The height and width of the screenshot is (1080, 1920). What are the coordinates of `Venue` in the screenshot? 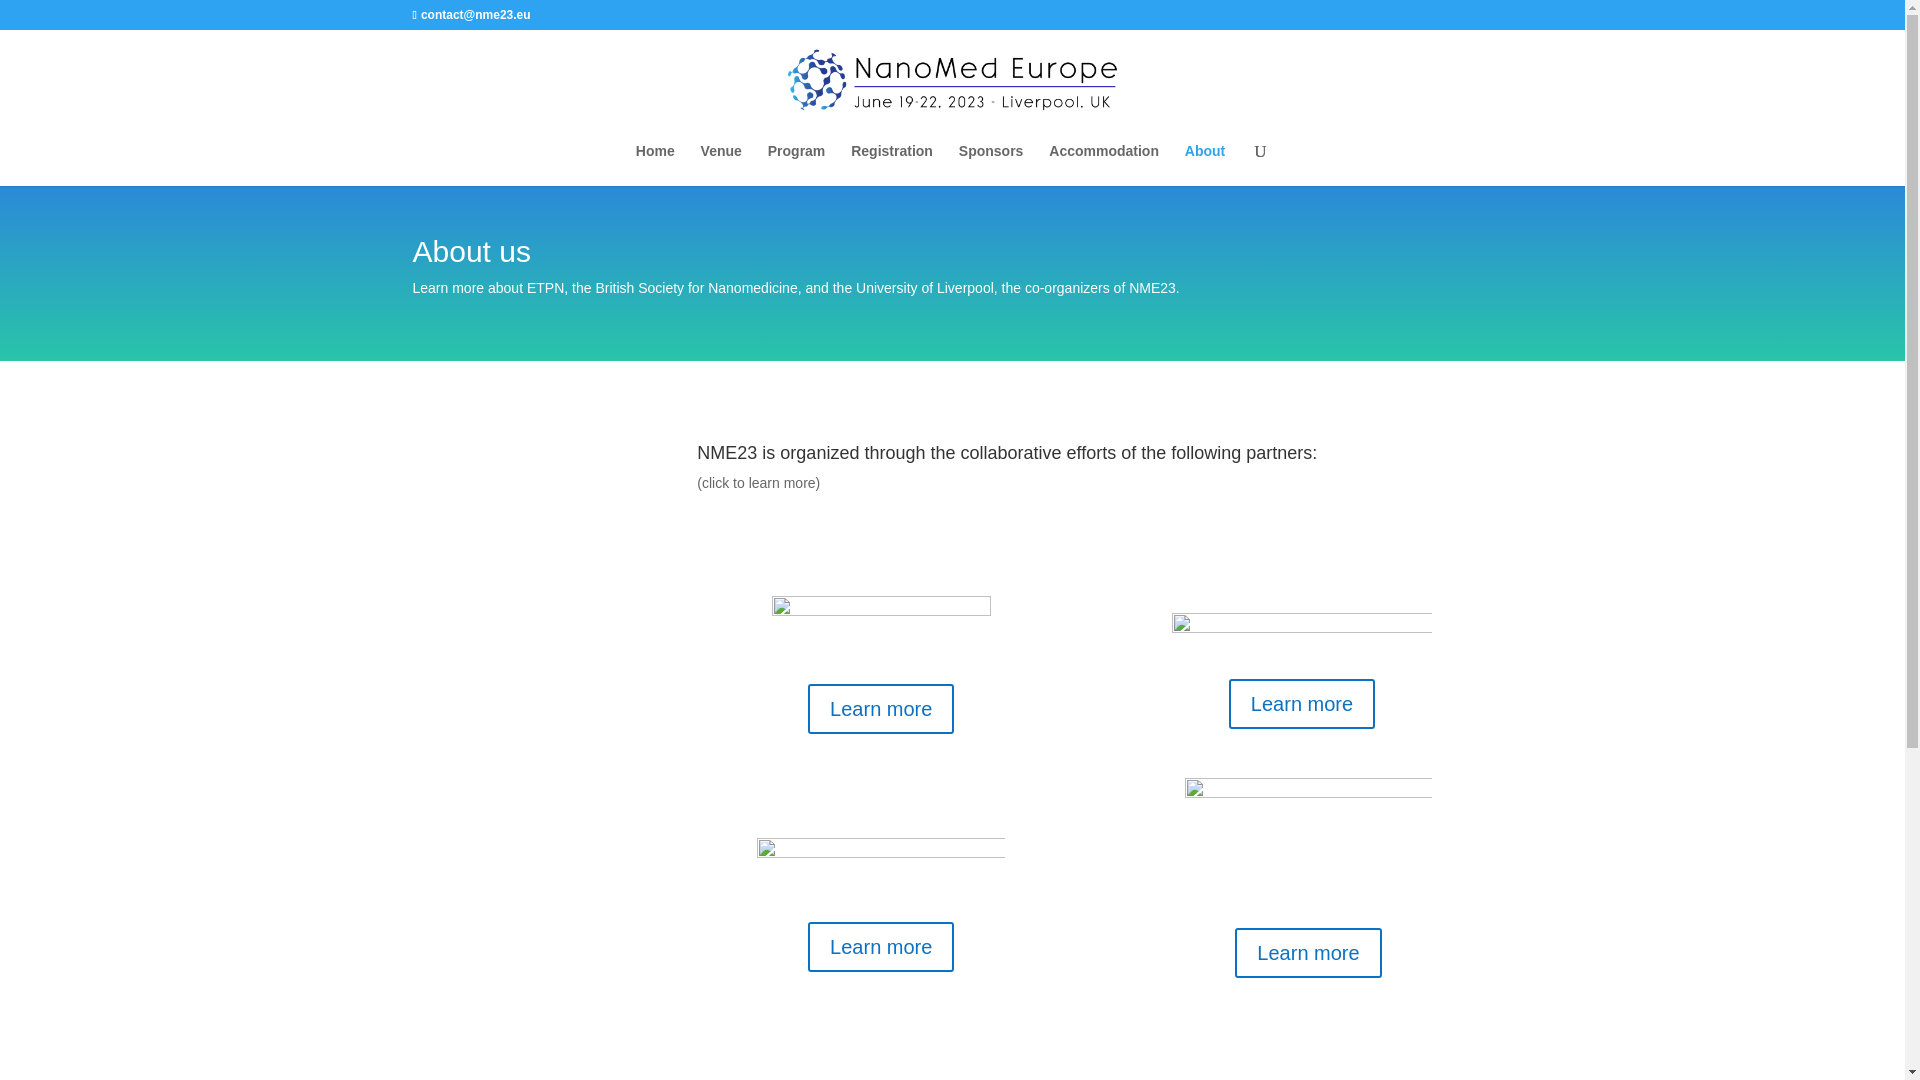 It's located at (720, 164).